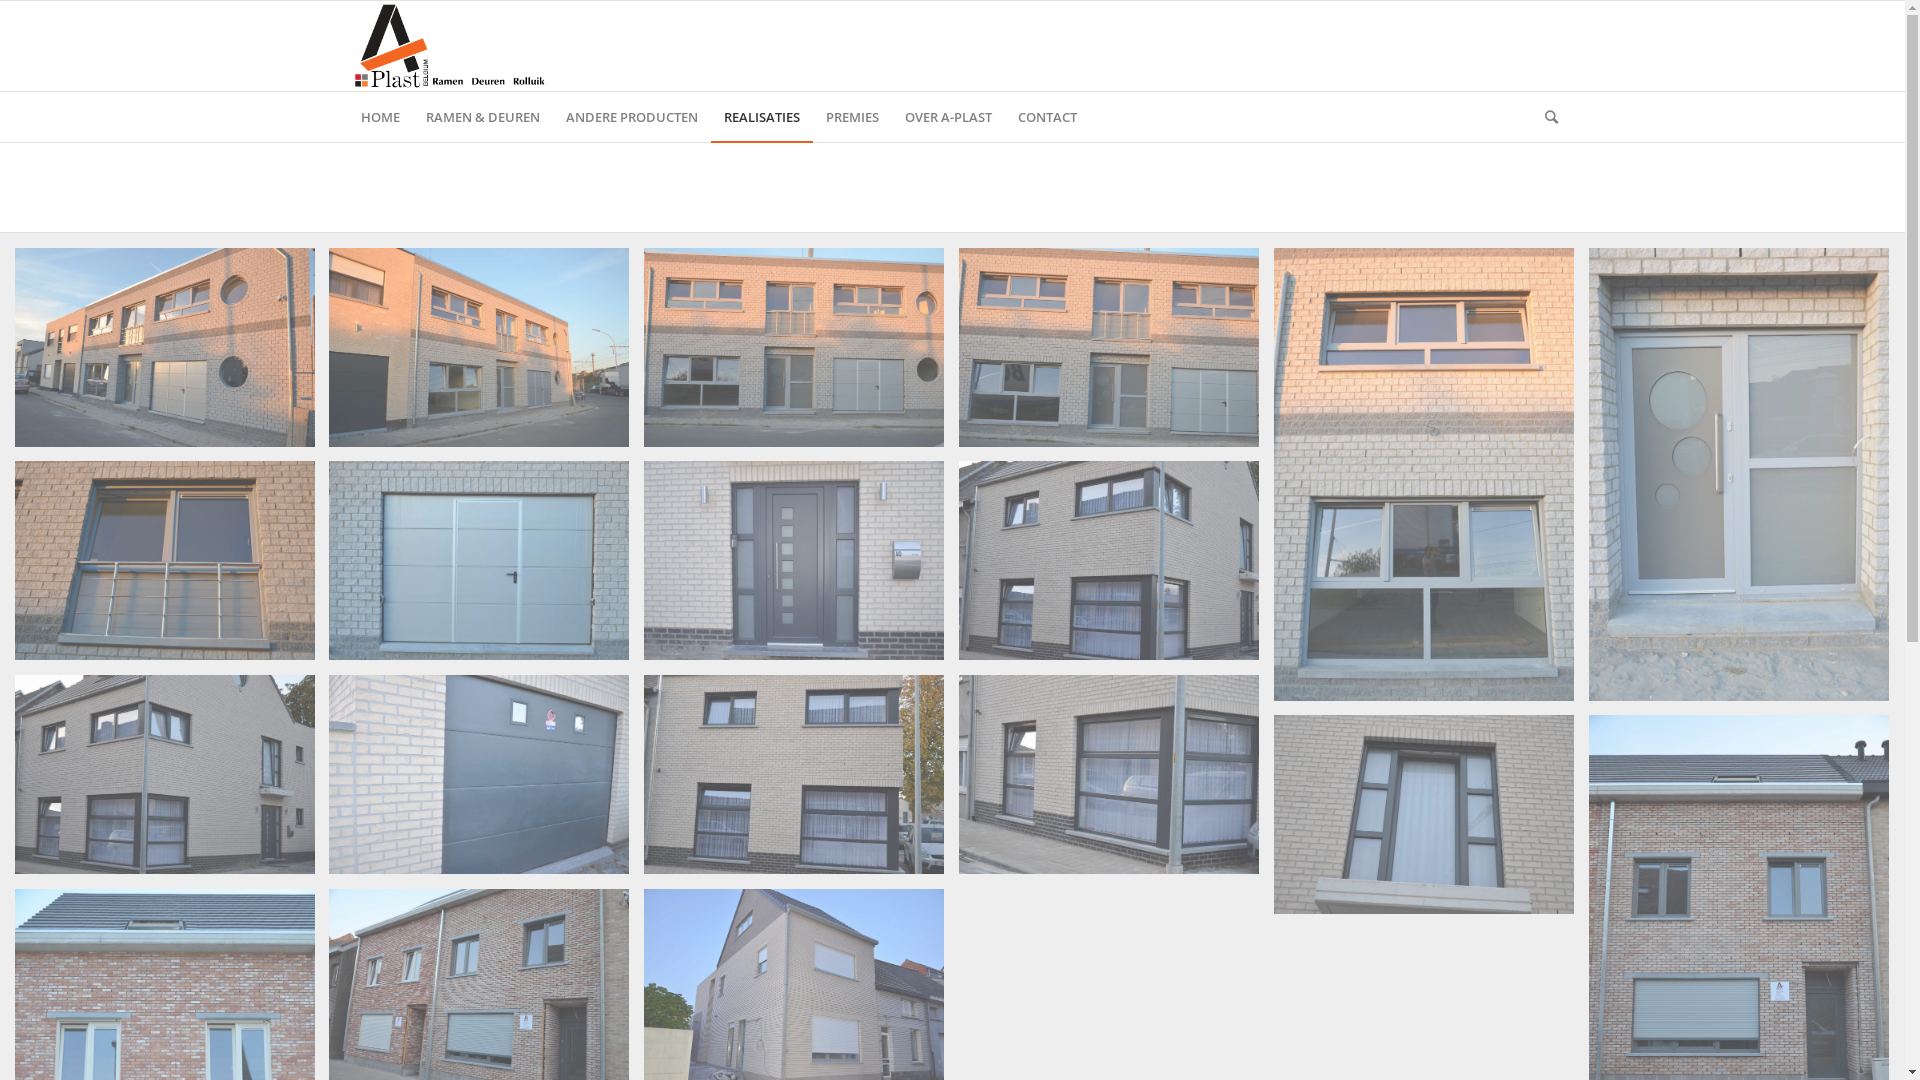 This screenshot has width=1920, height=1080. I want to click on RAMEN & DEUREN, so click(482, 117).